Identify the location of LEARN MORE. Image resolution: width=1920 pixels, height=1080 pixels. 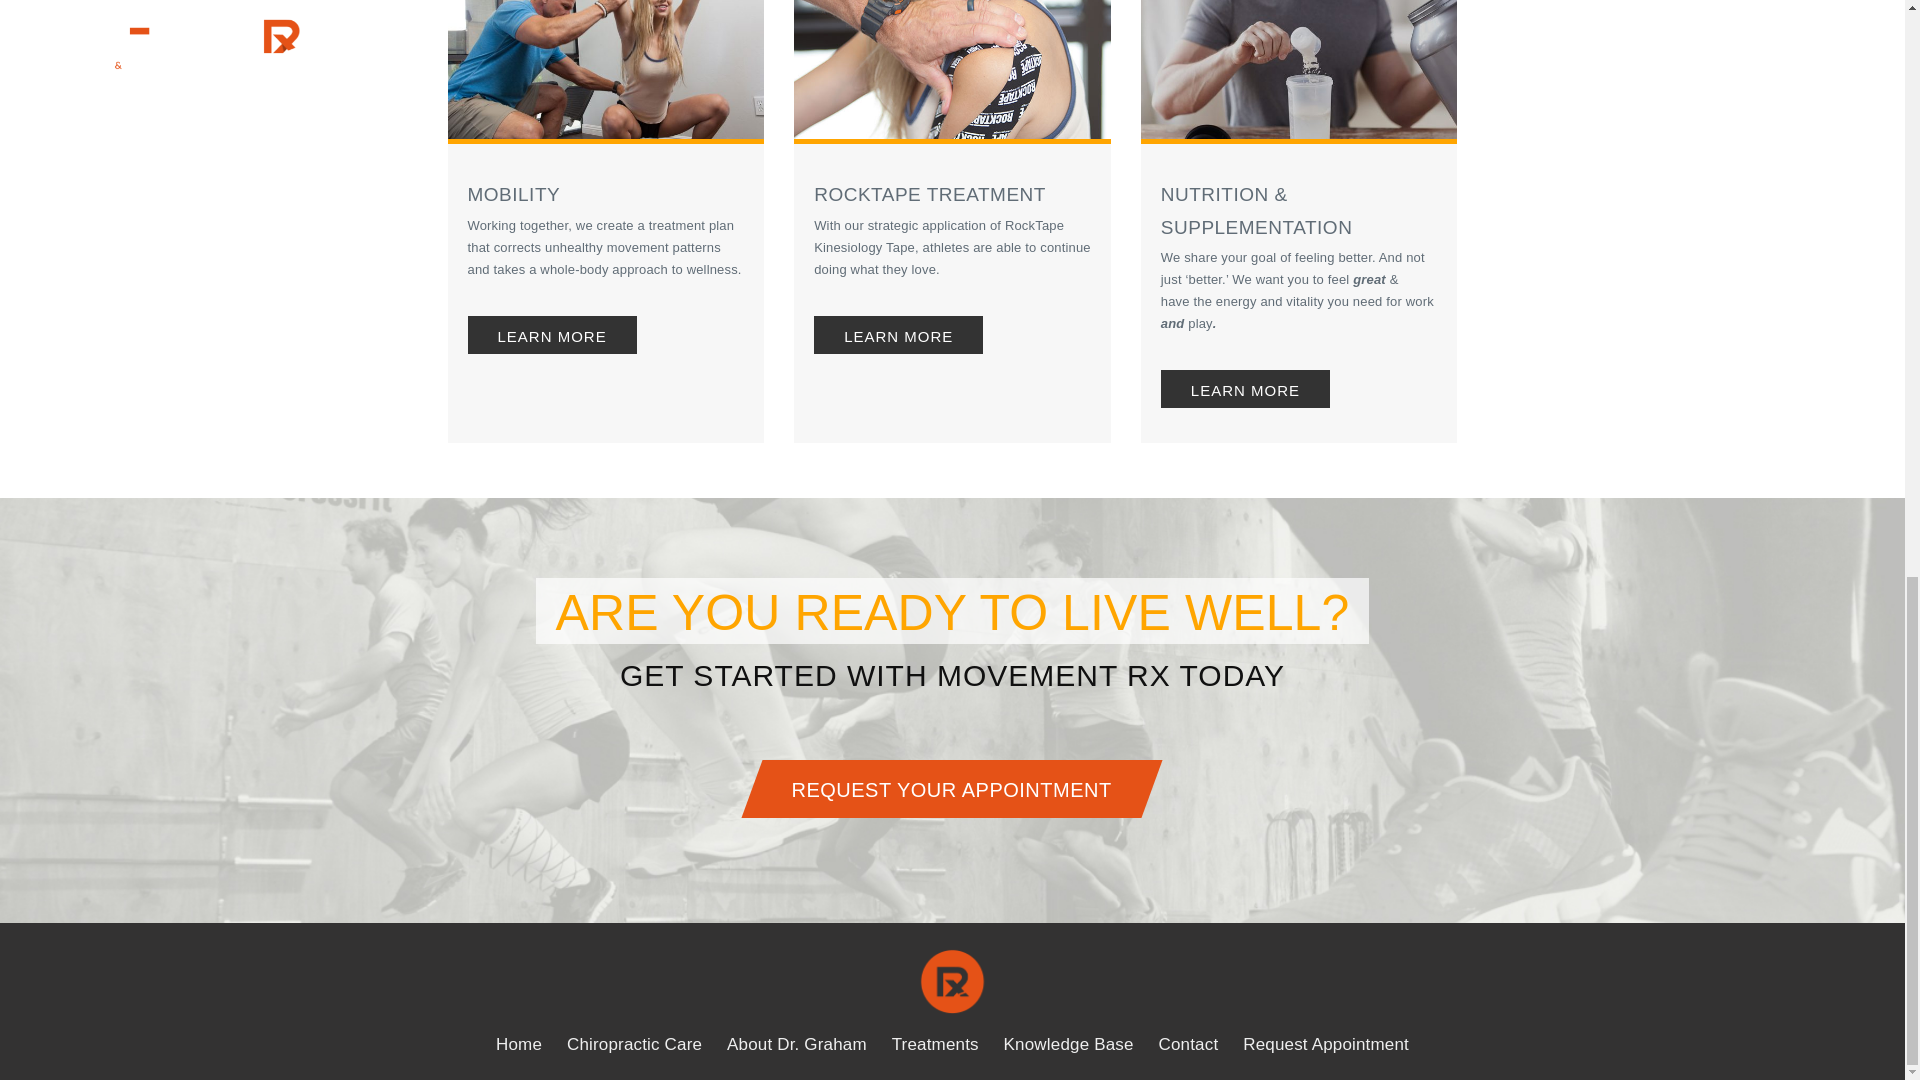
(1246, 389).